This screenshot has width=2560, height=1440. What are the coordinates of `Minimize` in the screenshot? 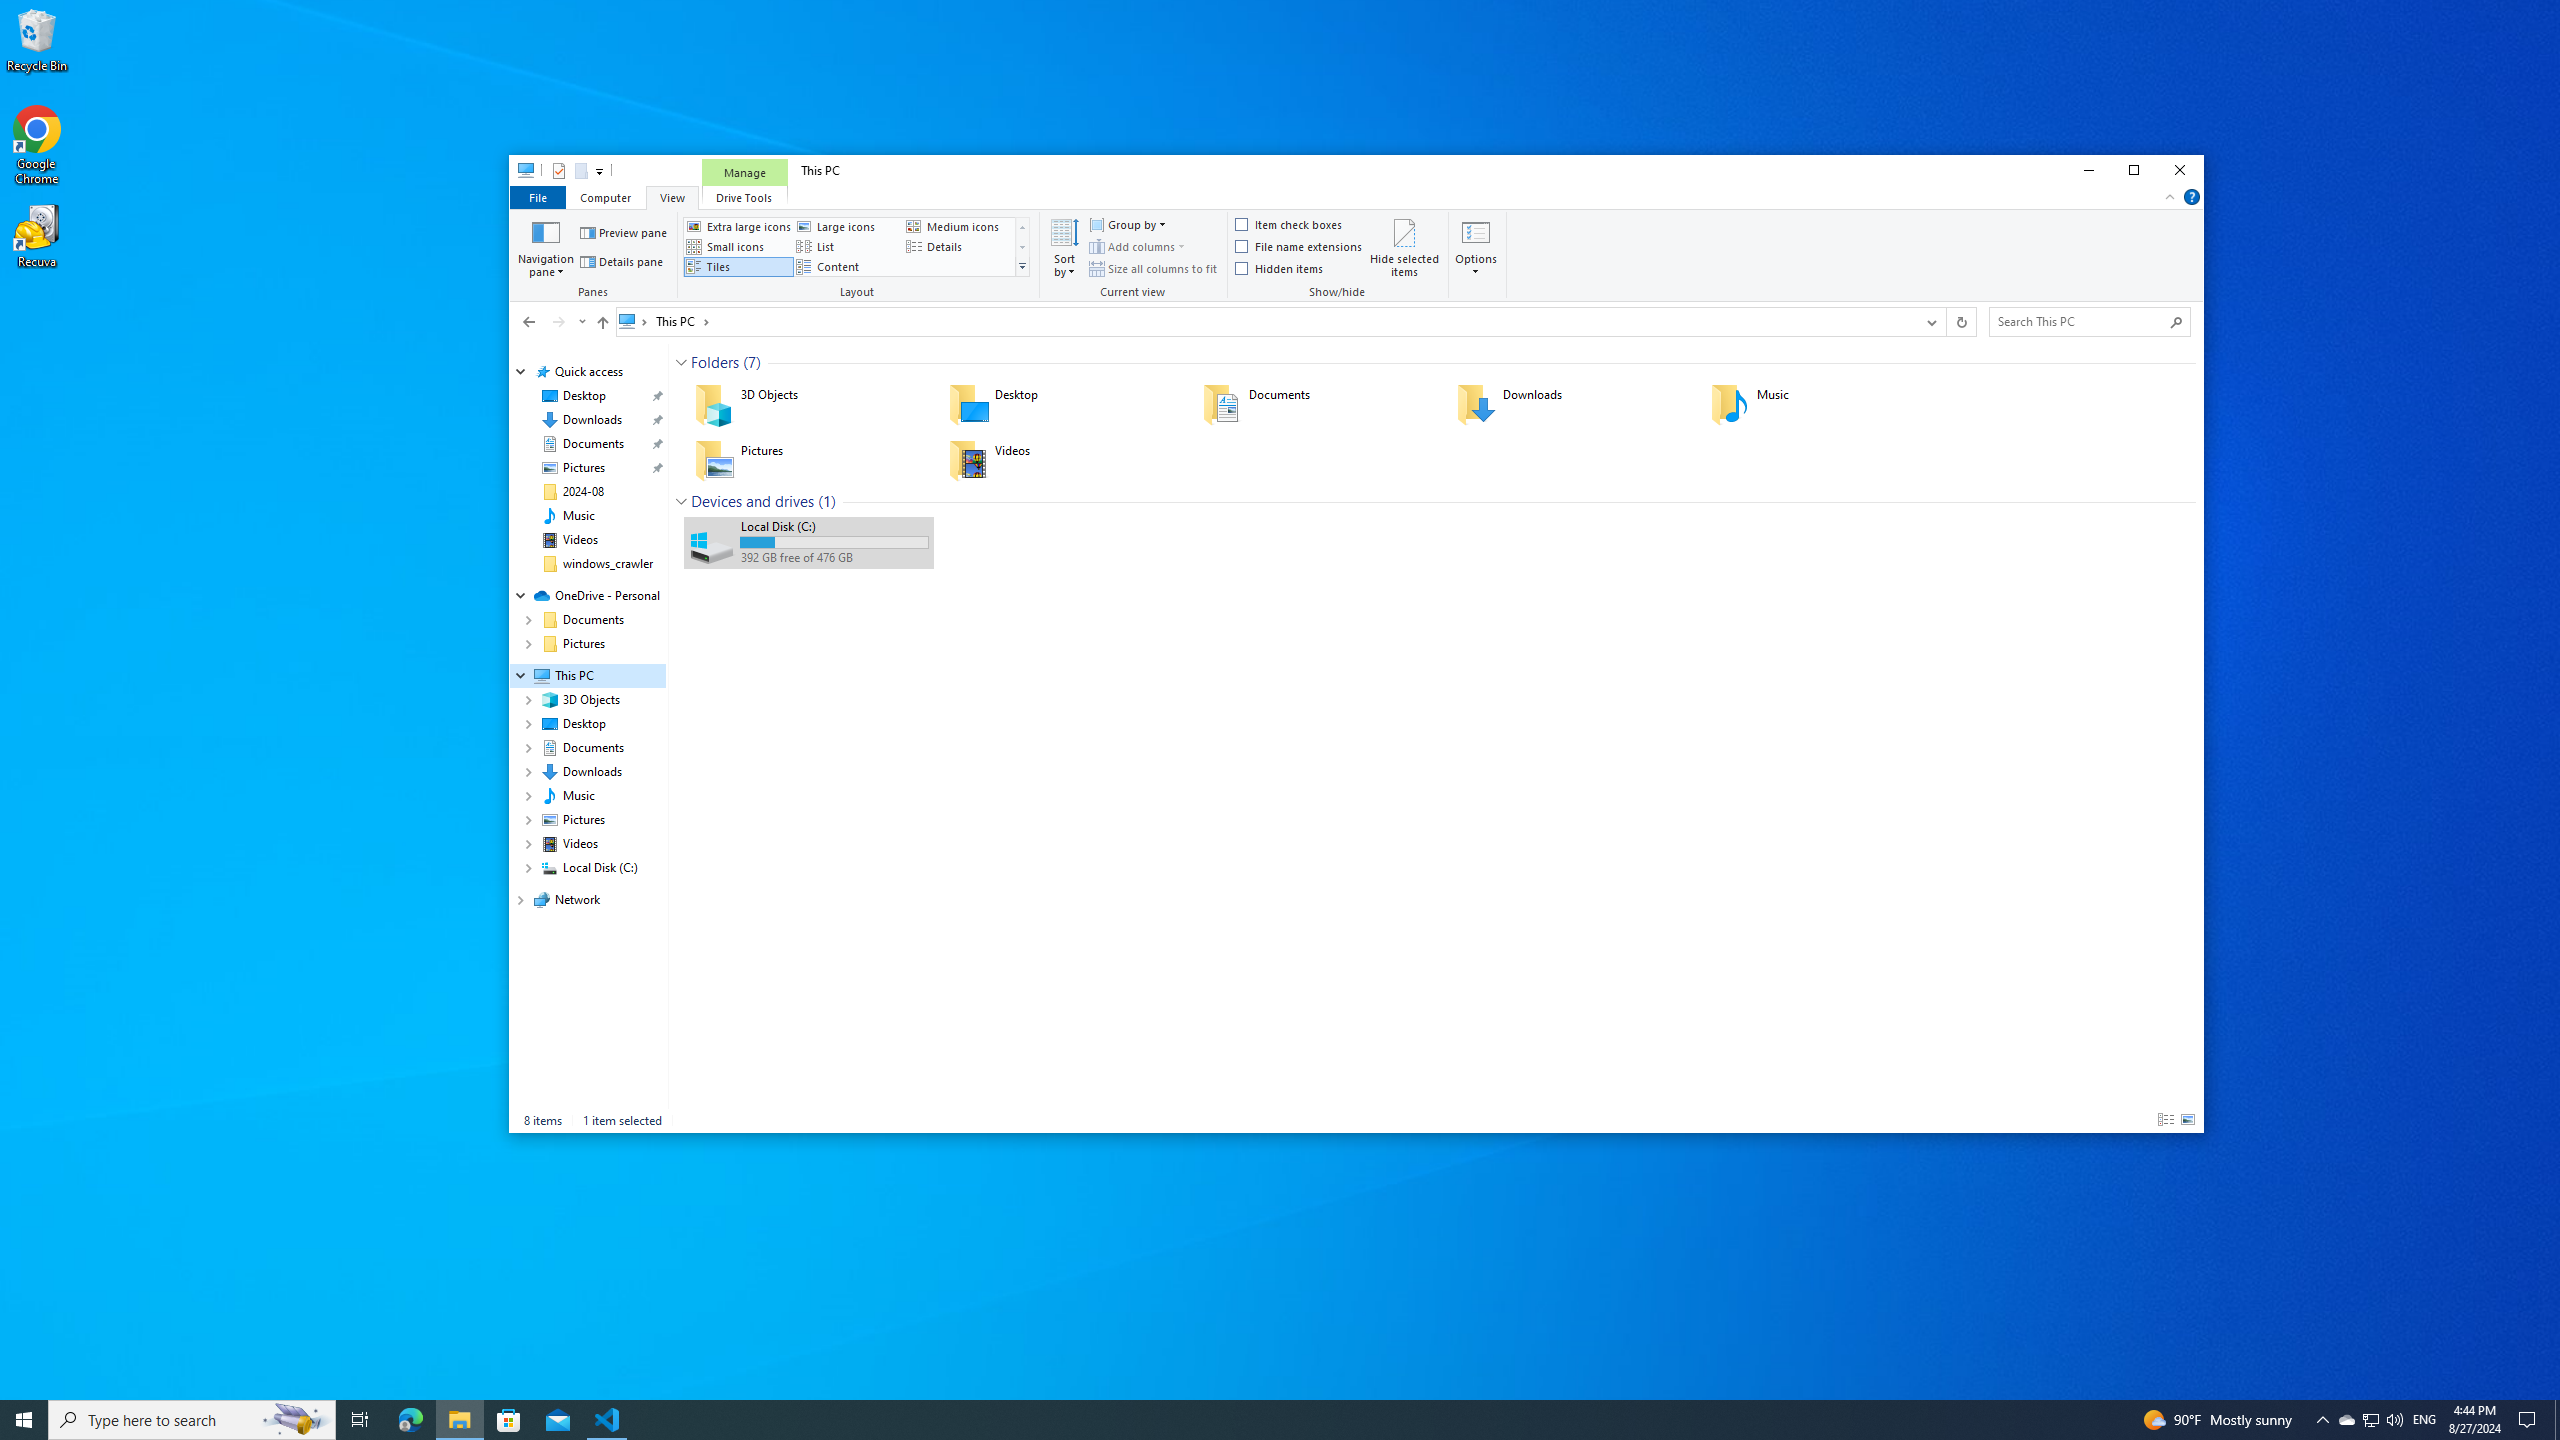 It's located at (2088, 170).